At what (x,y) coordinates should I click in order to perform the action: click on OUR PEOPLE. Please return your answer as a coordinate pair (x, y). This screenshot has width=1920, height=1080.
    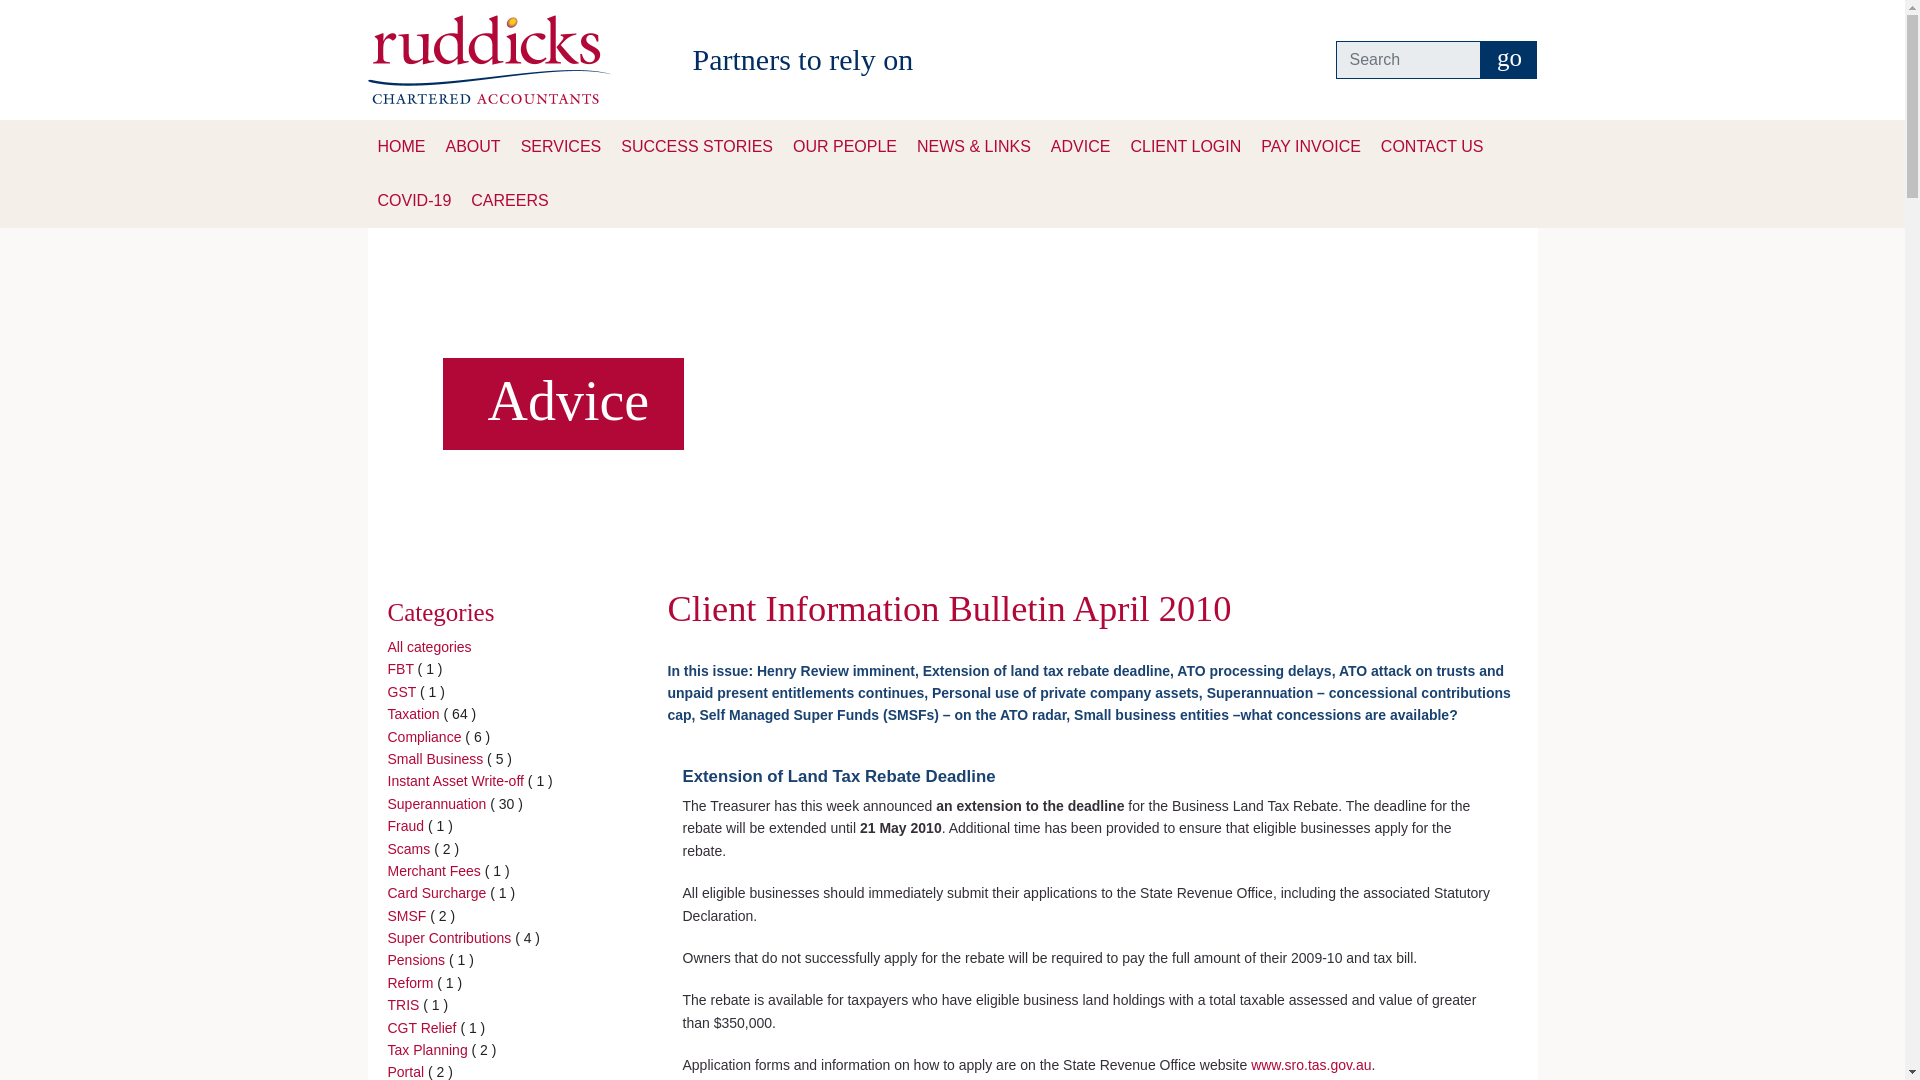
    Looking at the image, I should click on (844, 146).